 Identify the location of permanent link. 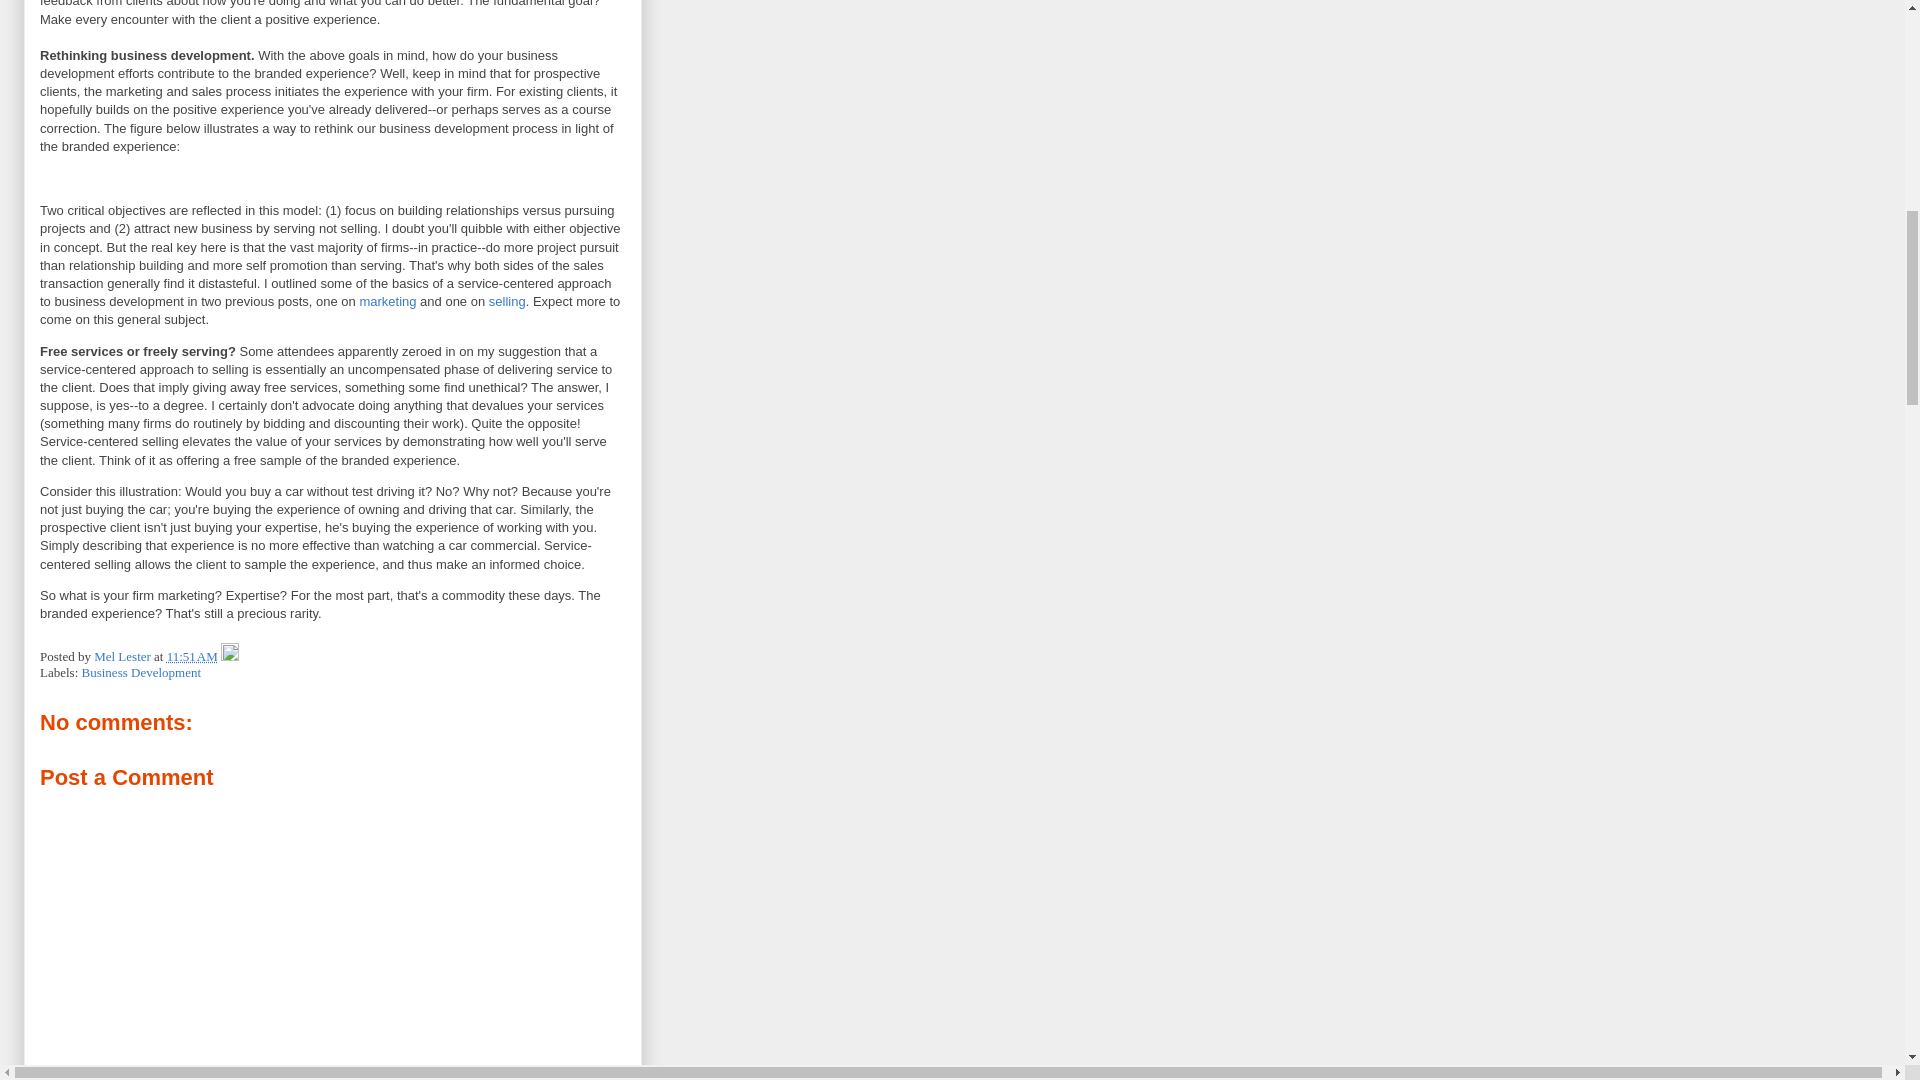
(192, 656).